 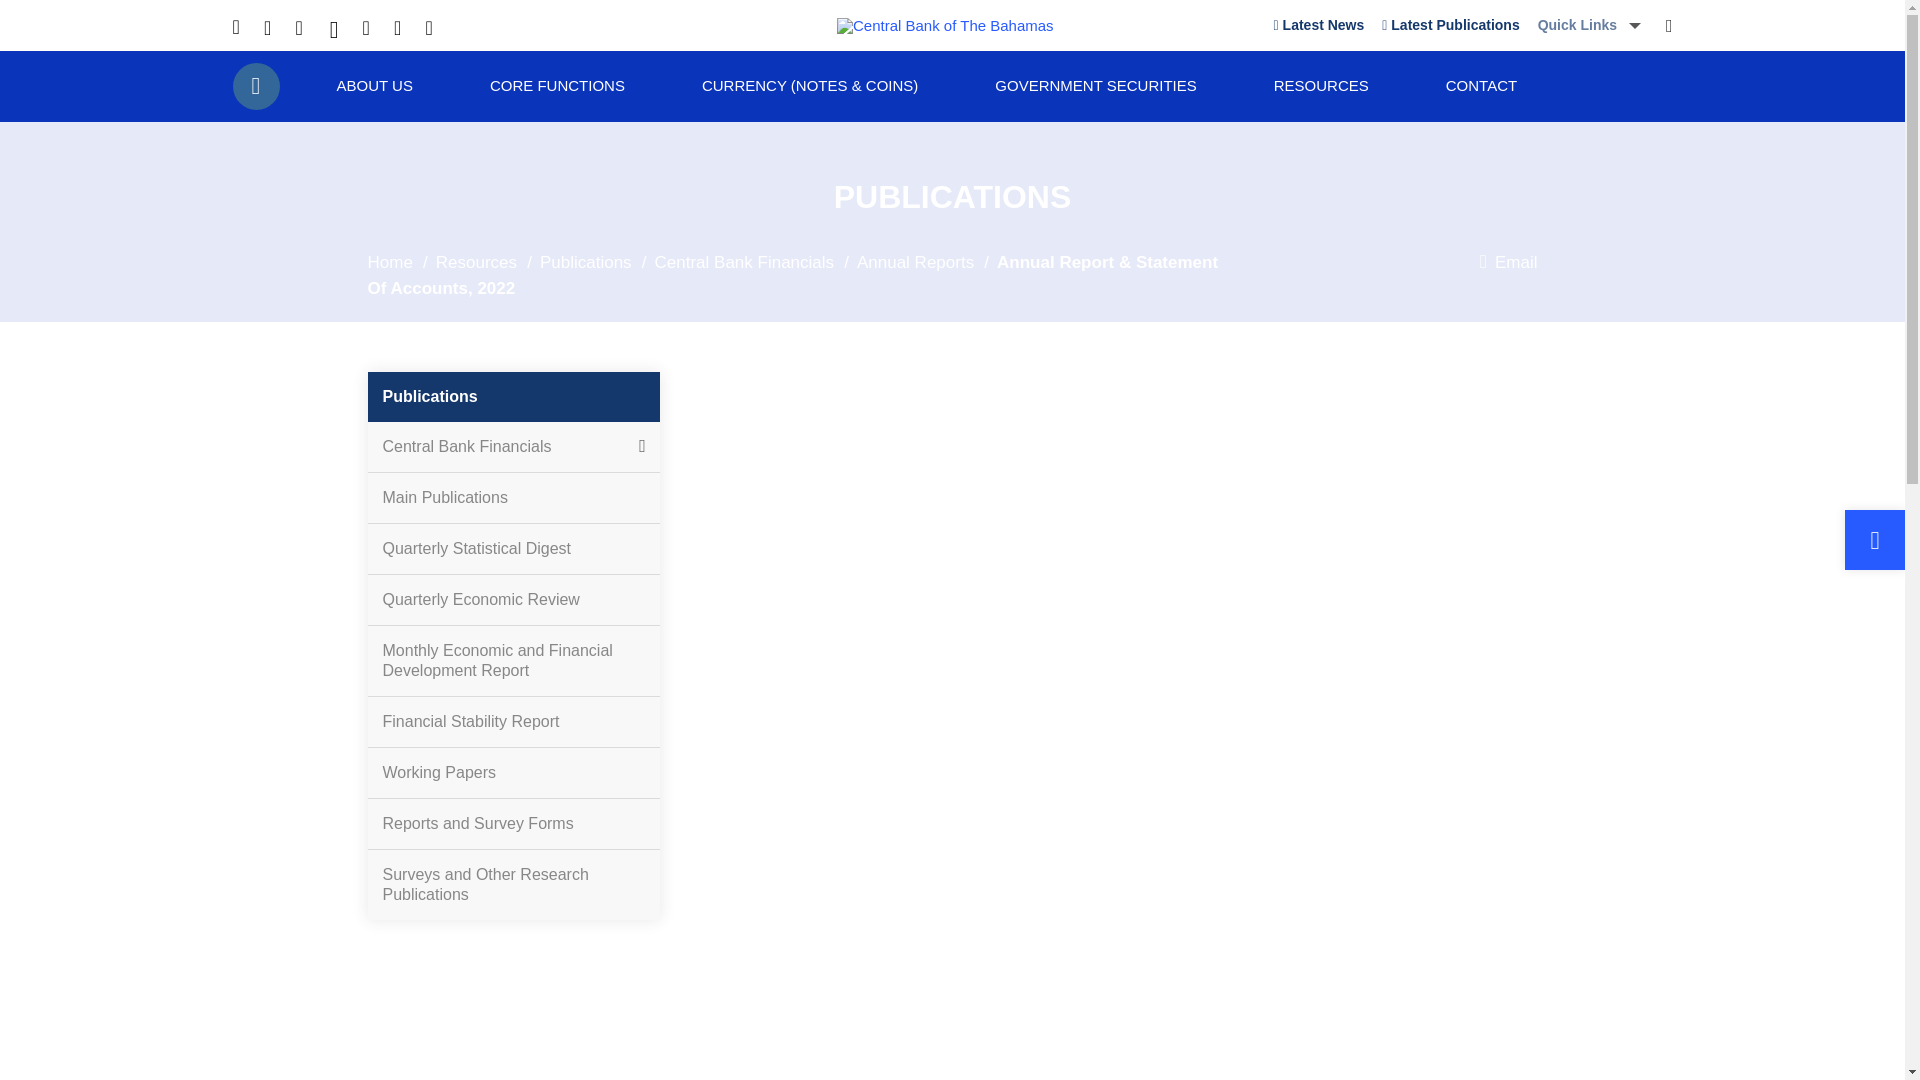 I want to click on HOME, so click(x=255, y=86).